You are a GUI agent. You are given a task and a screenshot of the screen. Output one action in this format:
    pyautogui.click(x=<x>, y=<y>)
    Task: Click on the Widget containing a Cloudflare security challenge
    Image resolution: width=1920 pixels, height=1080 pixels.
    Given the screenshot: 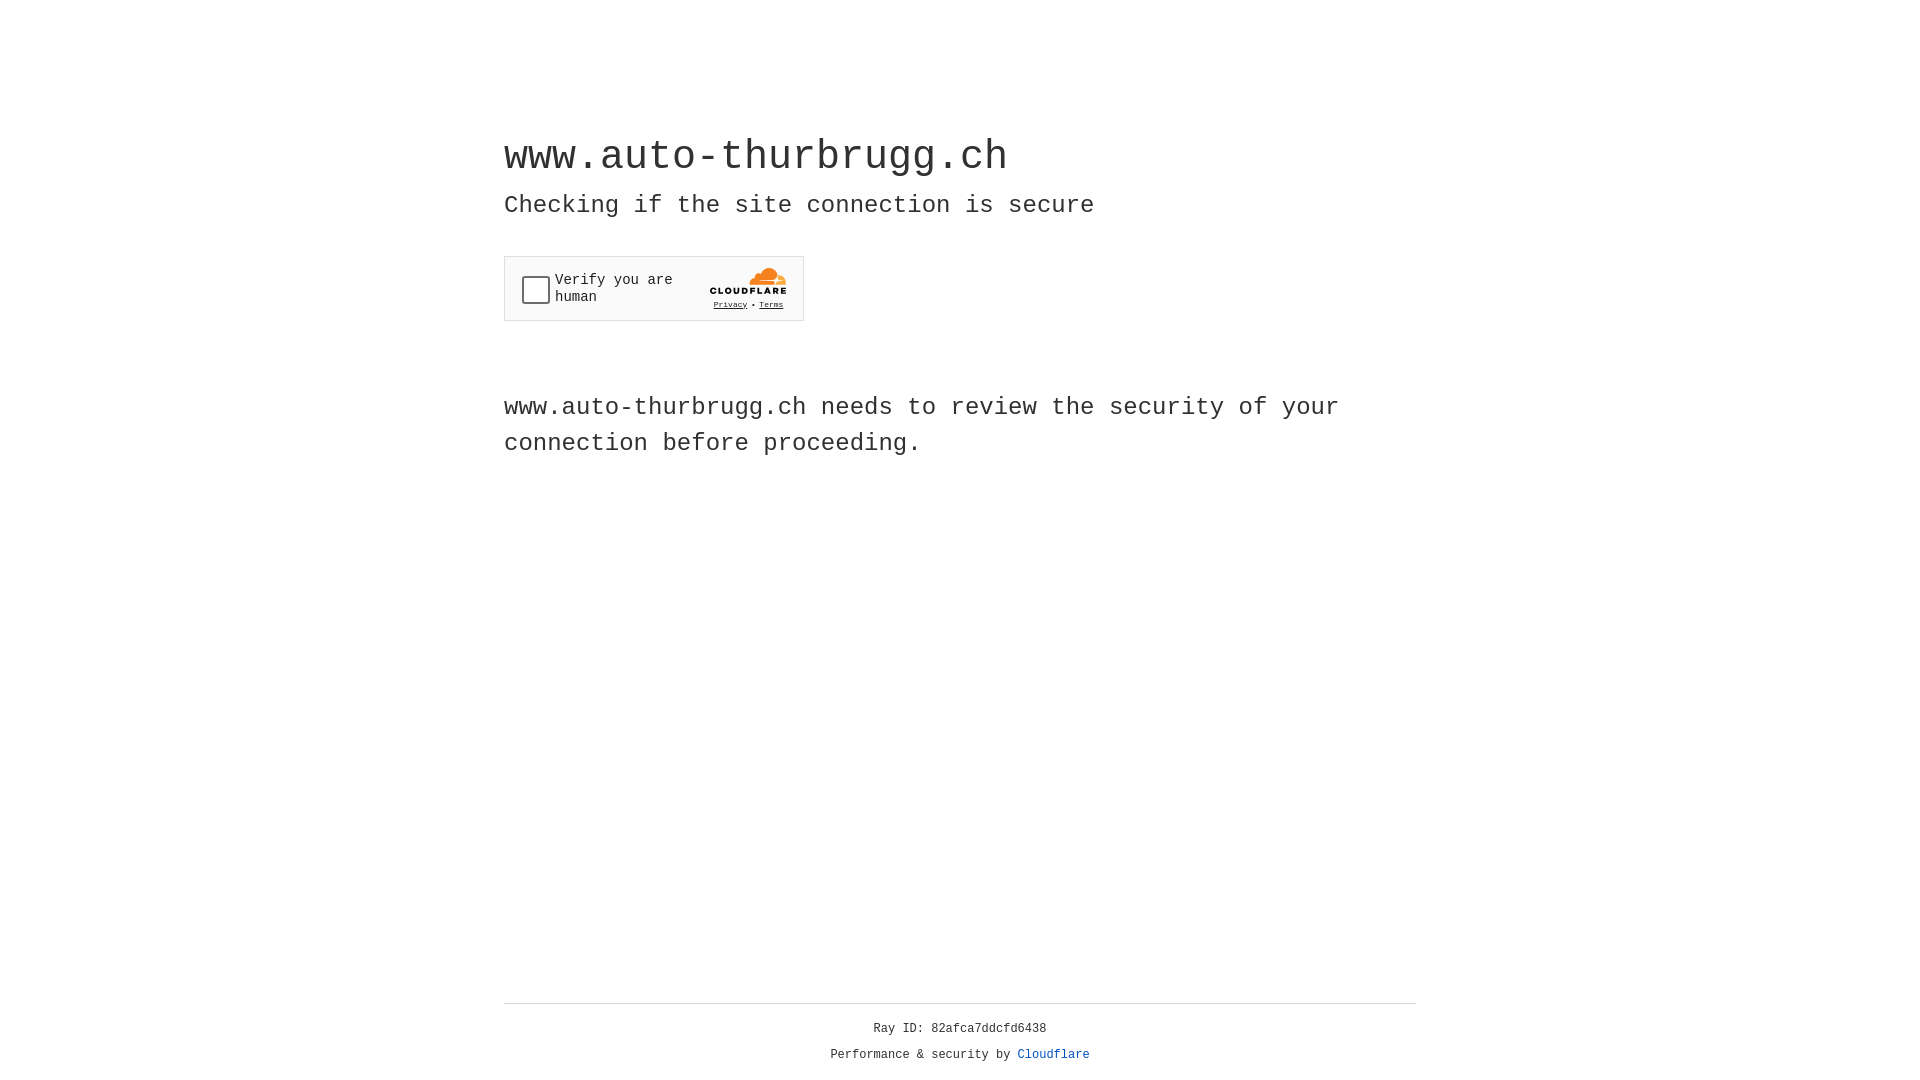 What is the action you would take?
    pyautogui.click(x=654, y=288)
    